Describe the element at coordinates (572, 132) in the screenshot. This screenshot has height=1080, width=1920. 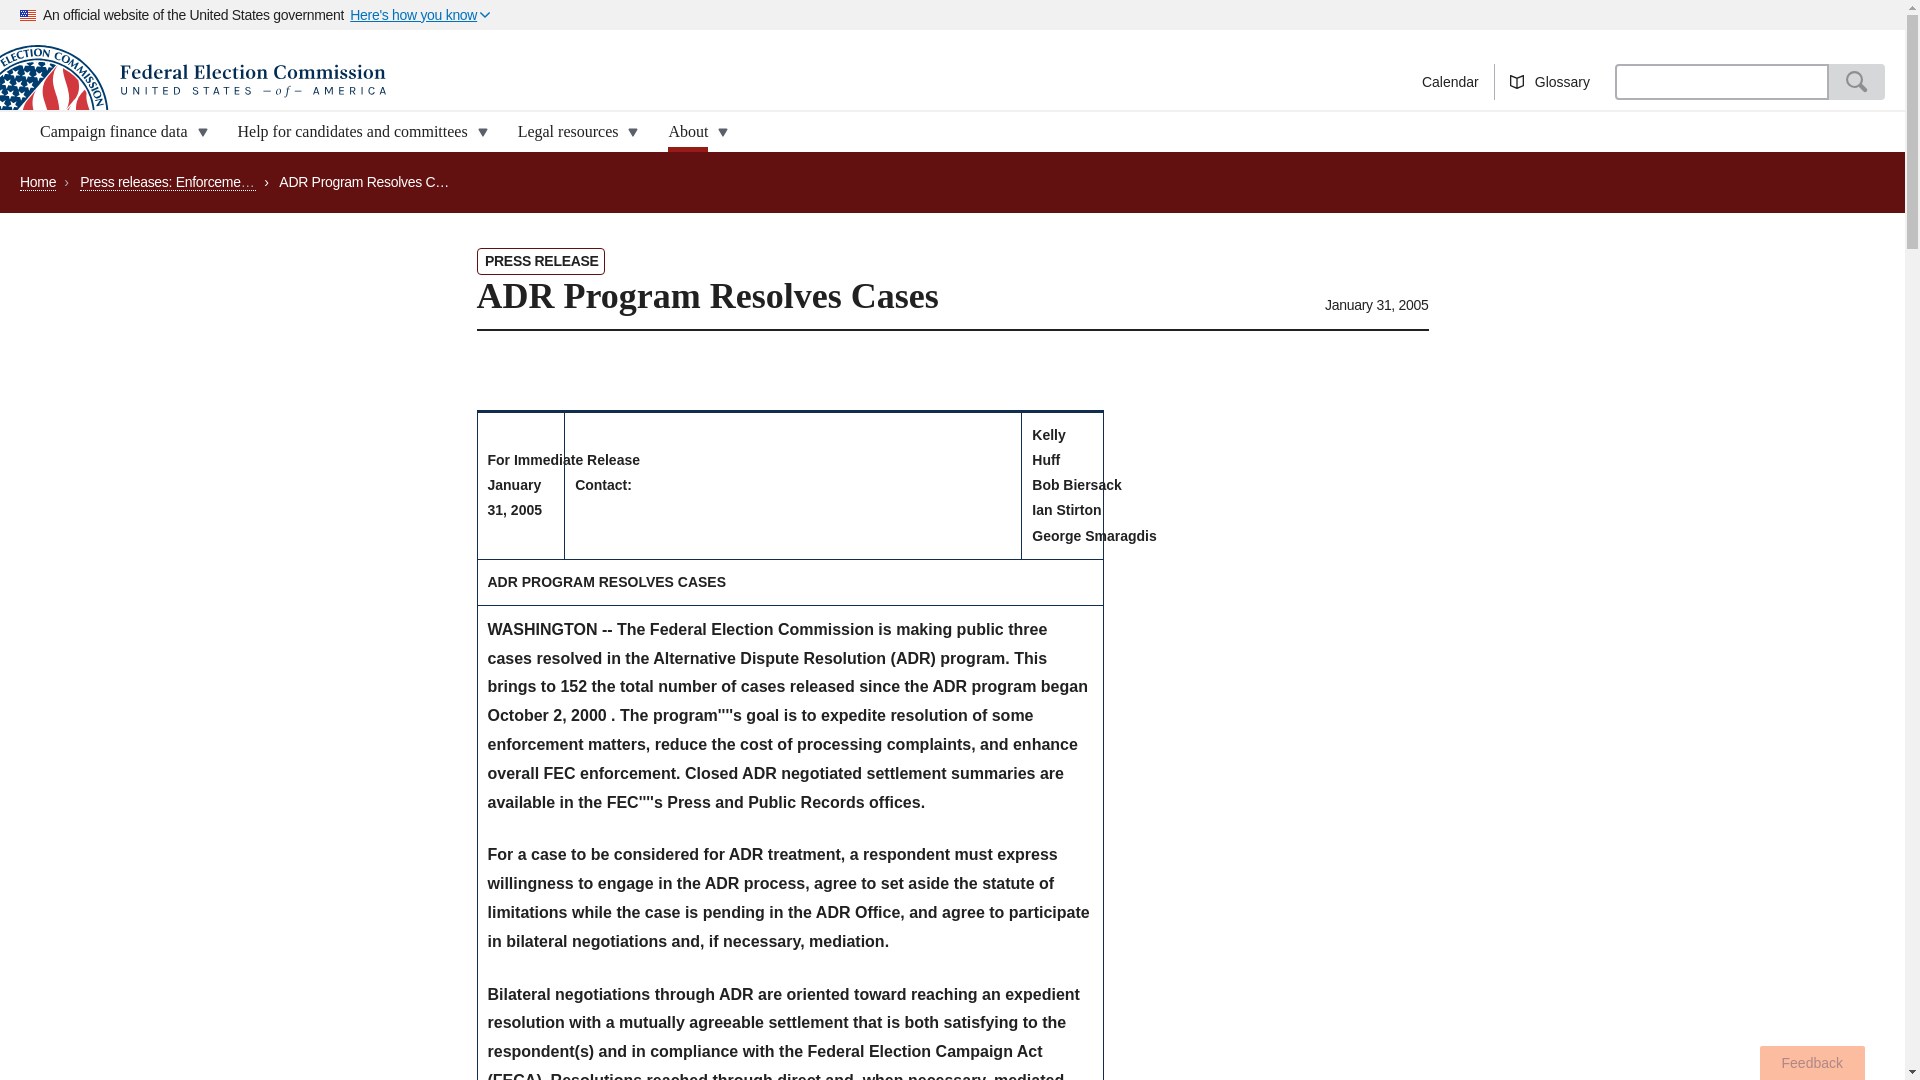
I see `Legal resources` at that location.